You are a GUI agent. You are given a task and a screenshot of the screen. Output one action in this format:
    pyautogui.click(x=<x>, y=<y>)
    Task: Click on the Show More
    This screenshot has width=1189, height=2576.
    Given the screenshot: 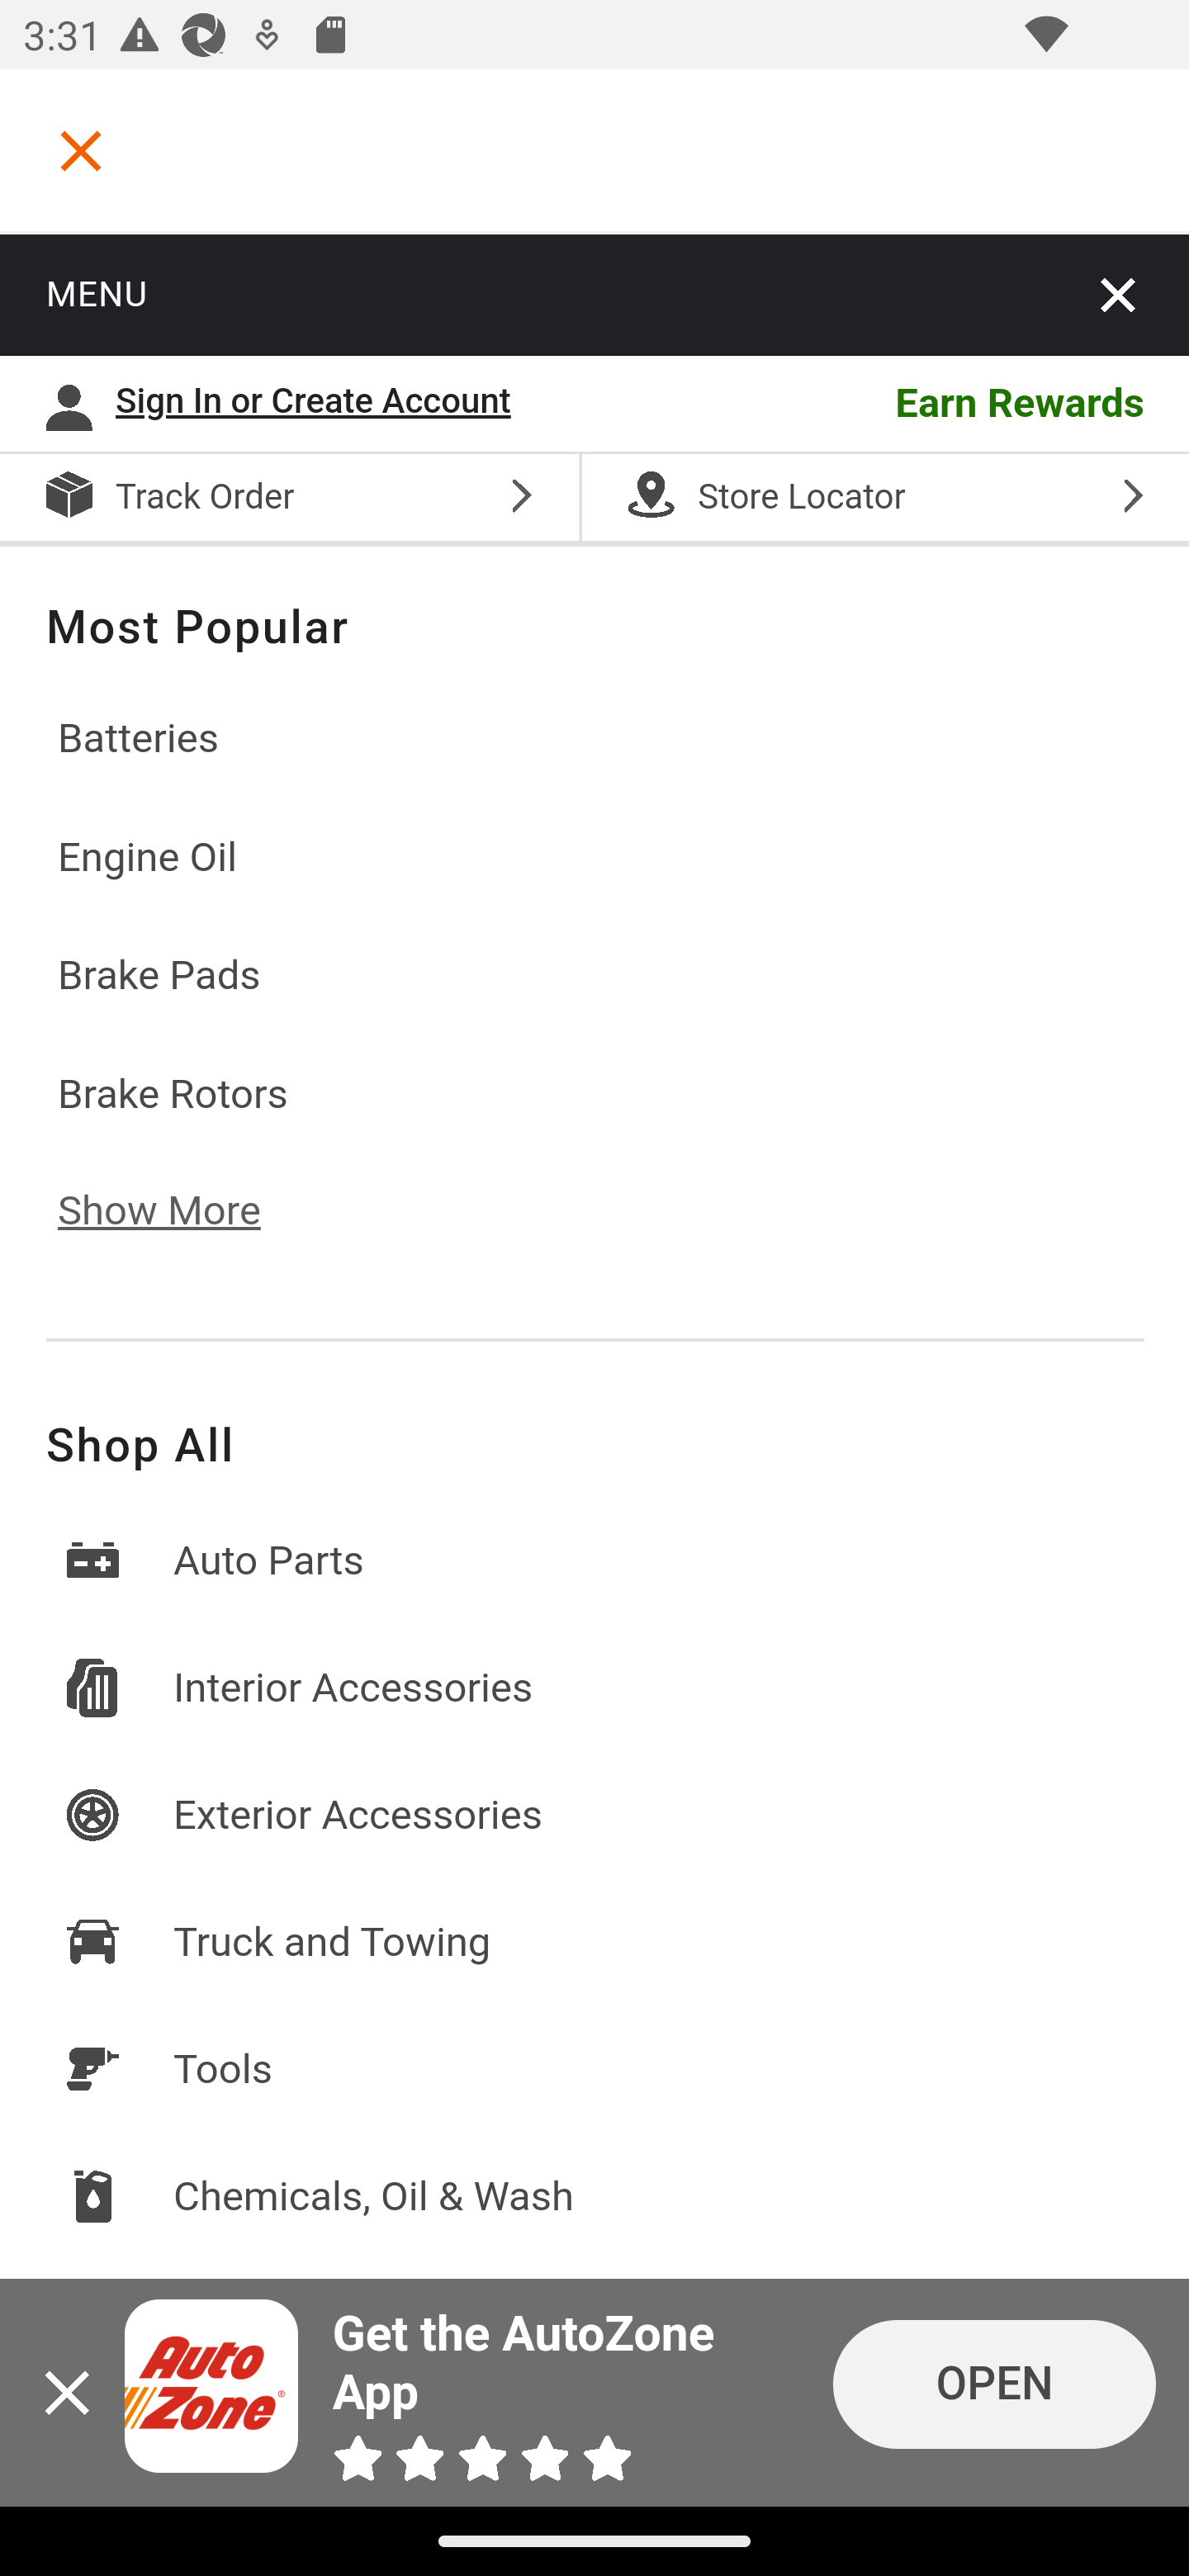 What is the action you would take?
    pyautogui.click(x=594, y=1213)
    